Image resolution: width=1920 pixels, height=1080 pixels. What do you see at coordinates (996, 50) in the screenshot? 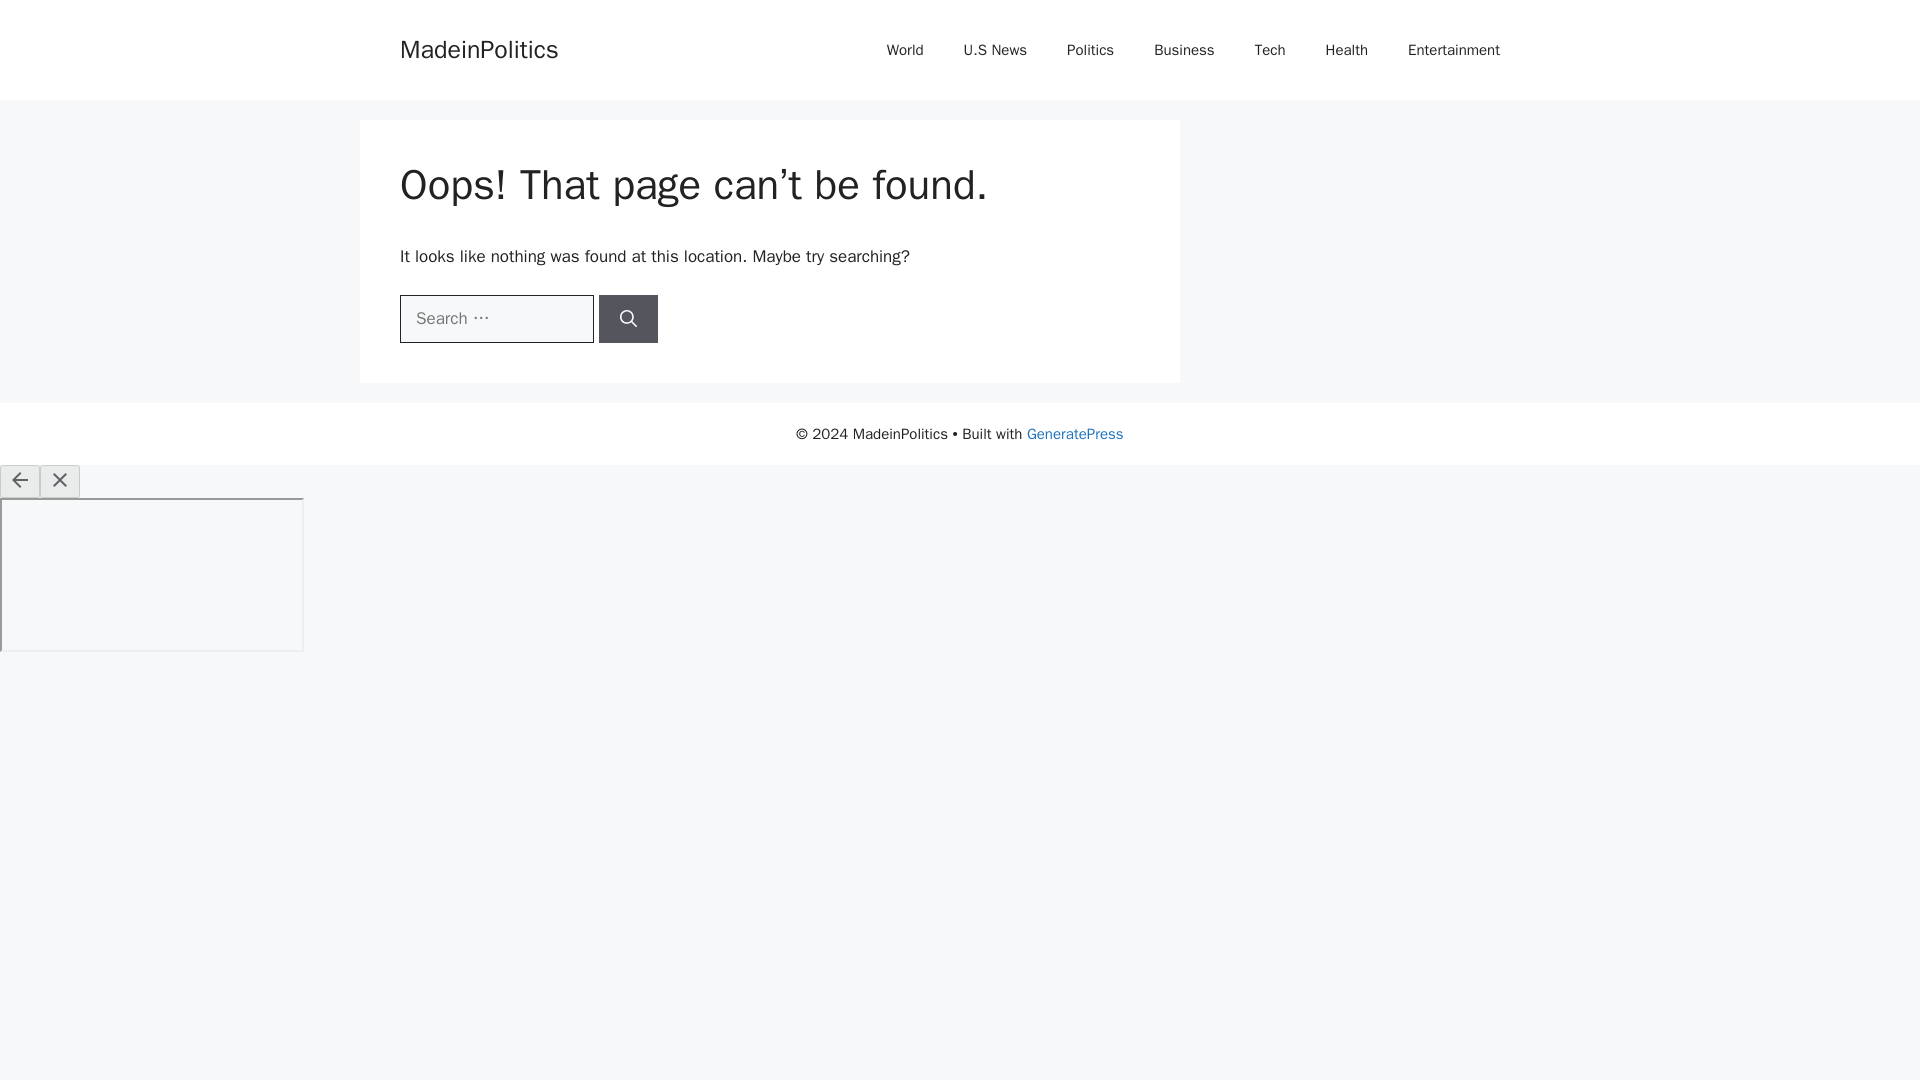
I see `U.S News` at bounding box center [996, 50].